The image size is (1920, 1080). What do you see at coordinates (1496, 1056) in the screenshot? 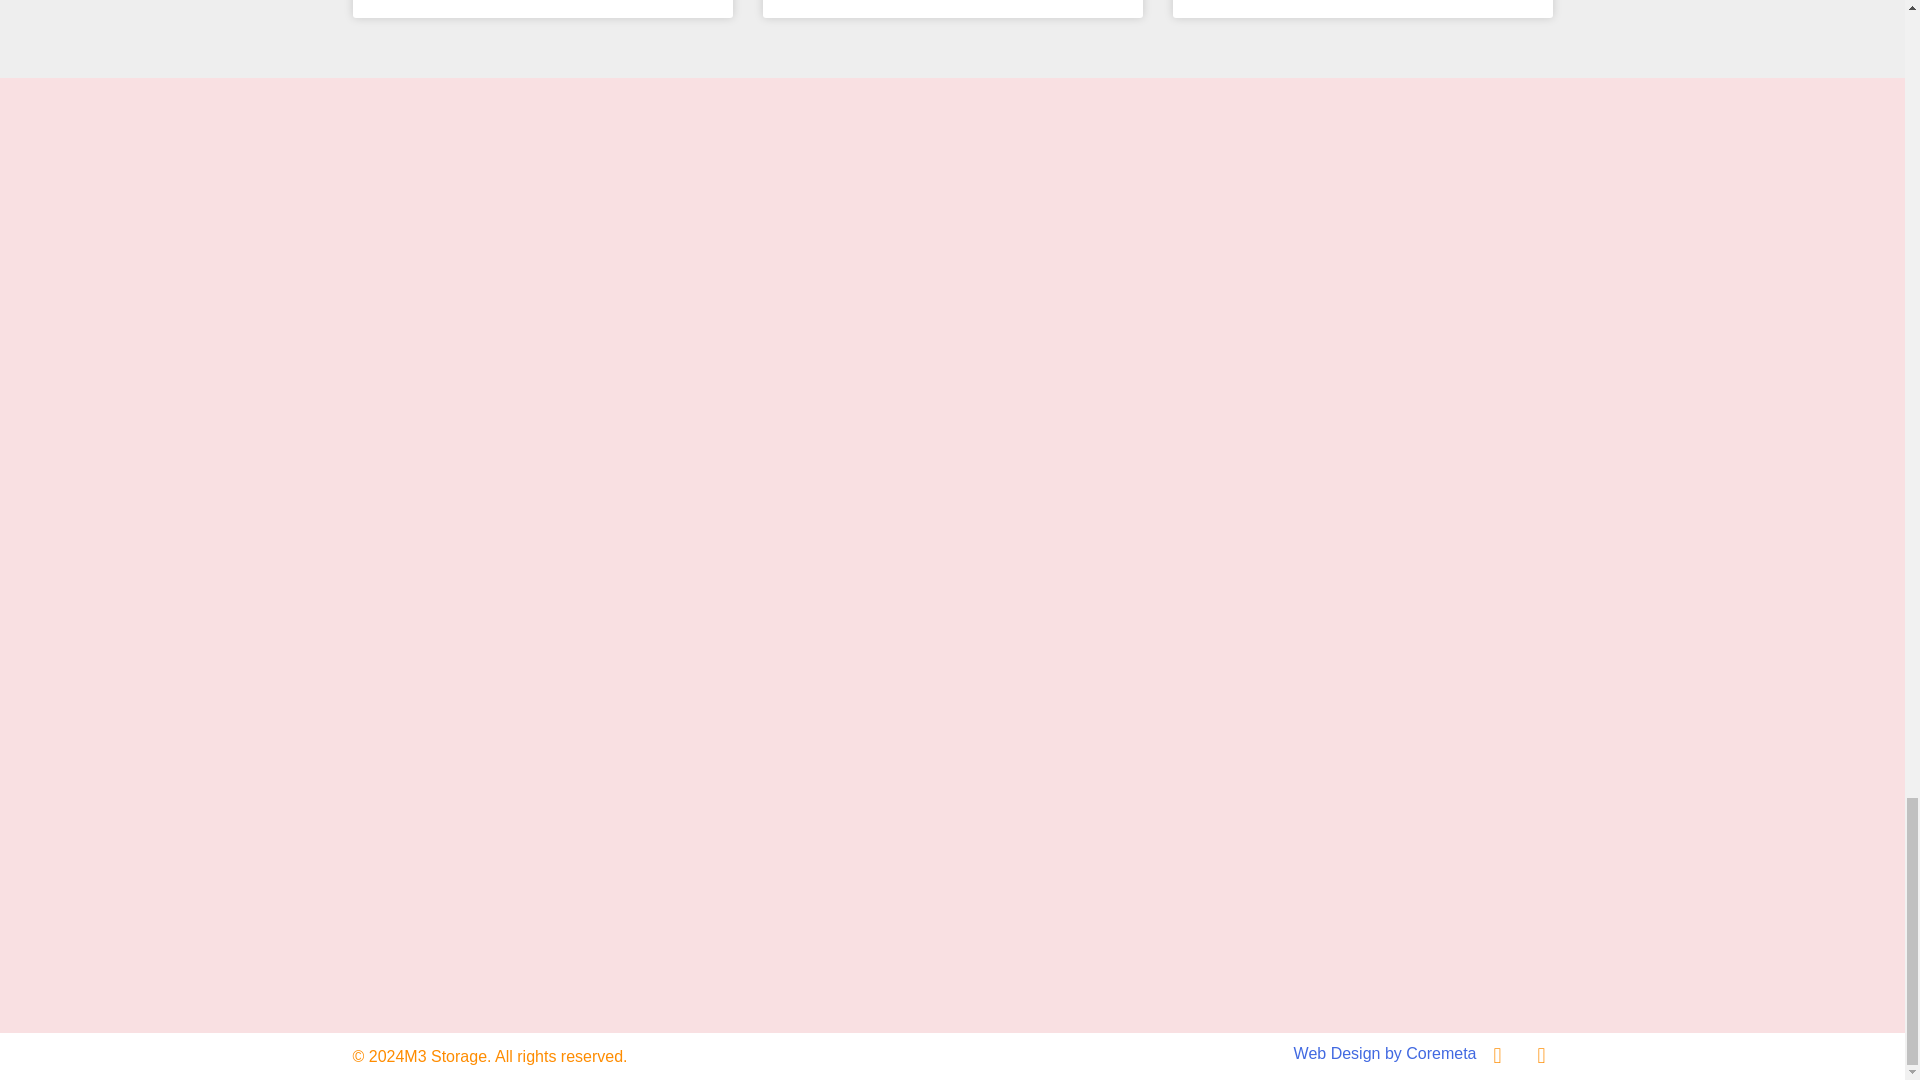
I see `Facebook-f` at bounding box center [1496, 1056].